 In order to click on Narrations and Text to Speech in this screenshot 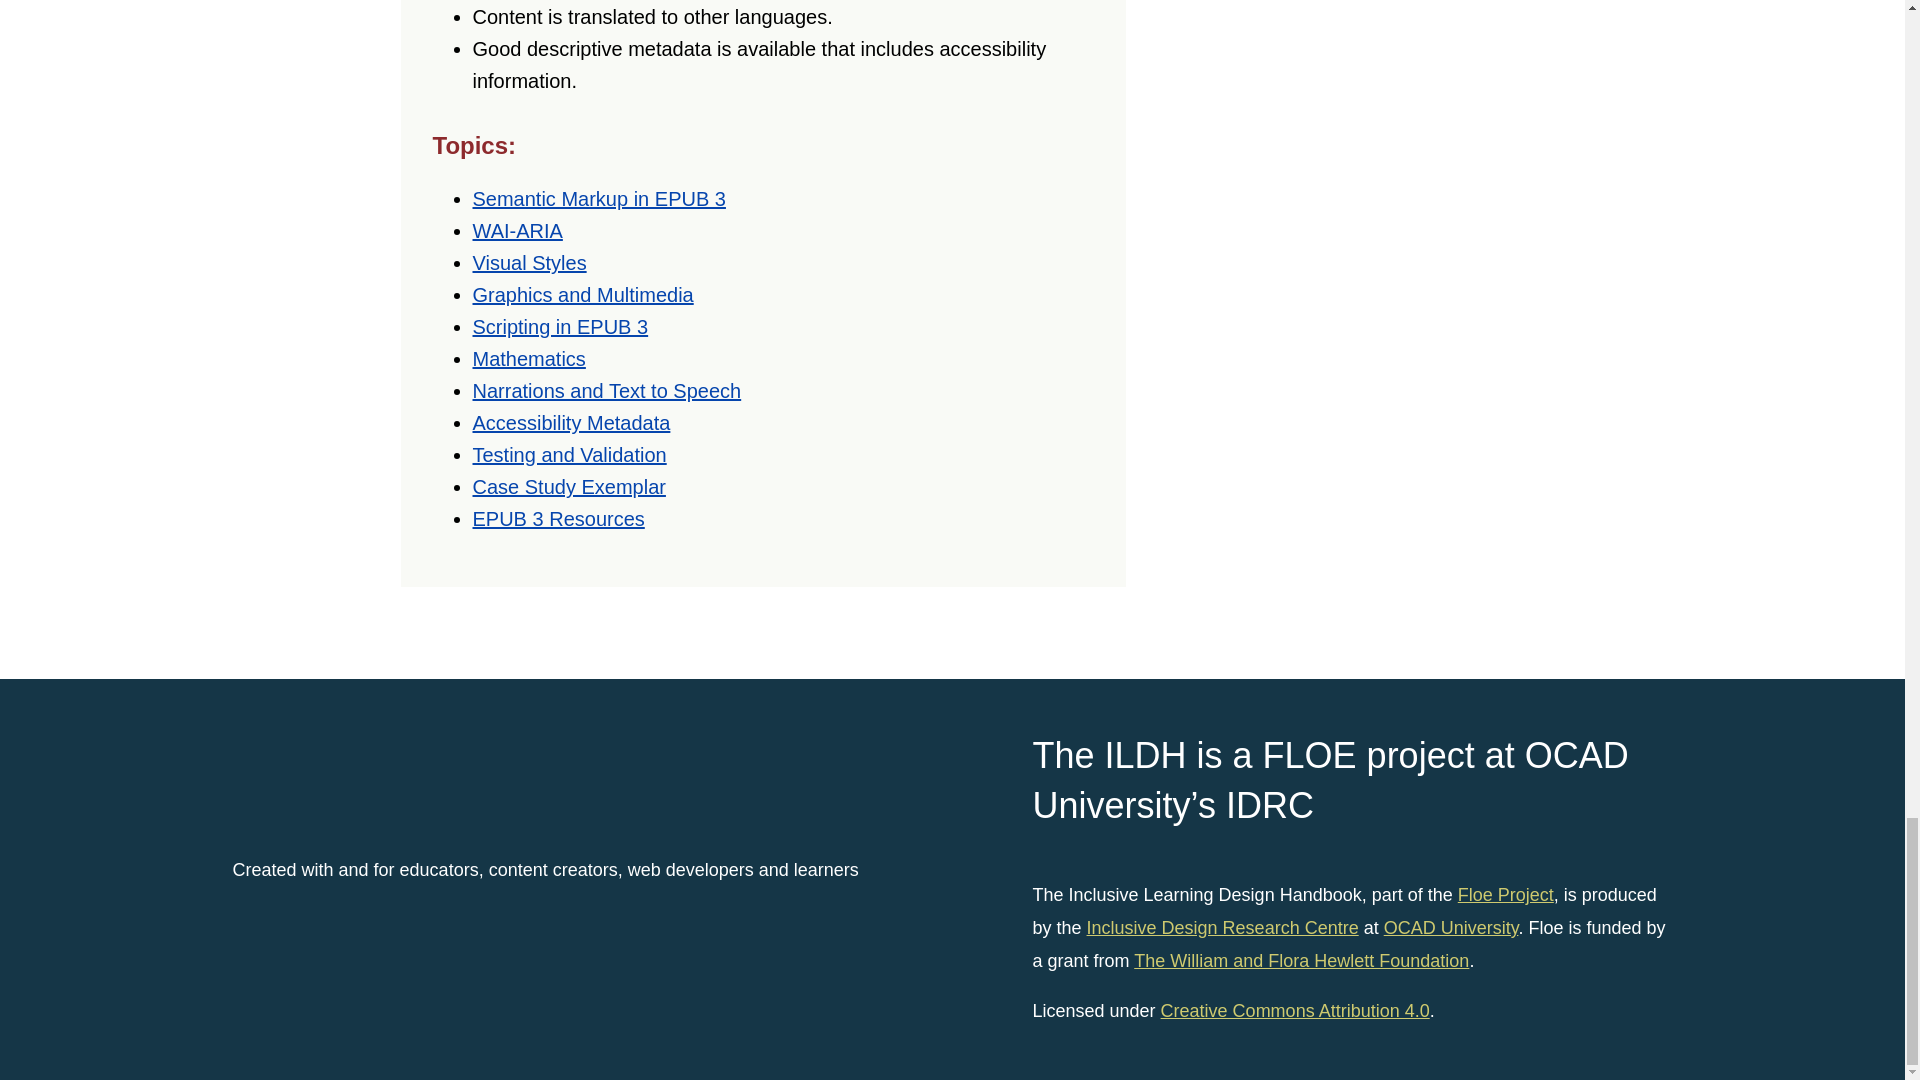, I will do `click(606, 390)`.